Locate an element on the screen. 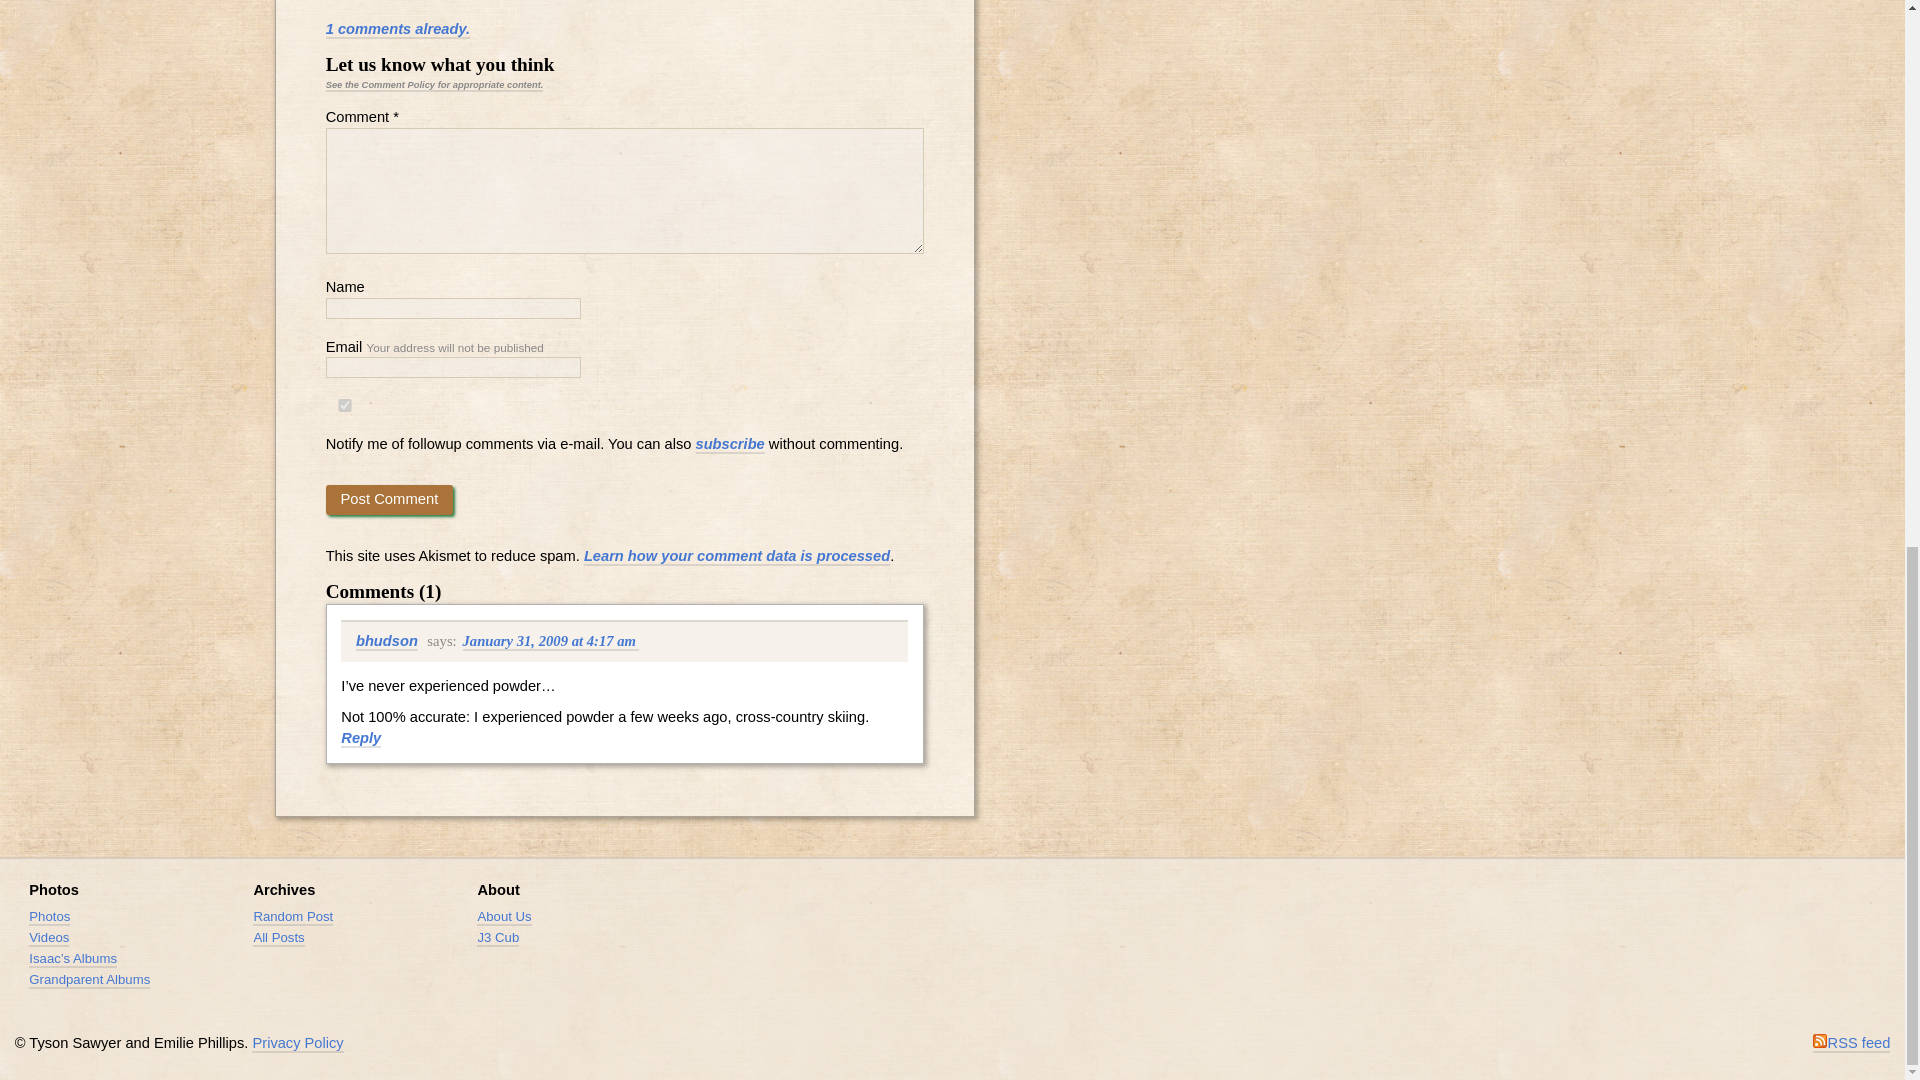 This screenshot has height=1080, width=1920. subscribe is located at coordinates (730, 444).